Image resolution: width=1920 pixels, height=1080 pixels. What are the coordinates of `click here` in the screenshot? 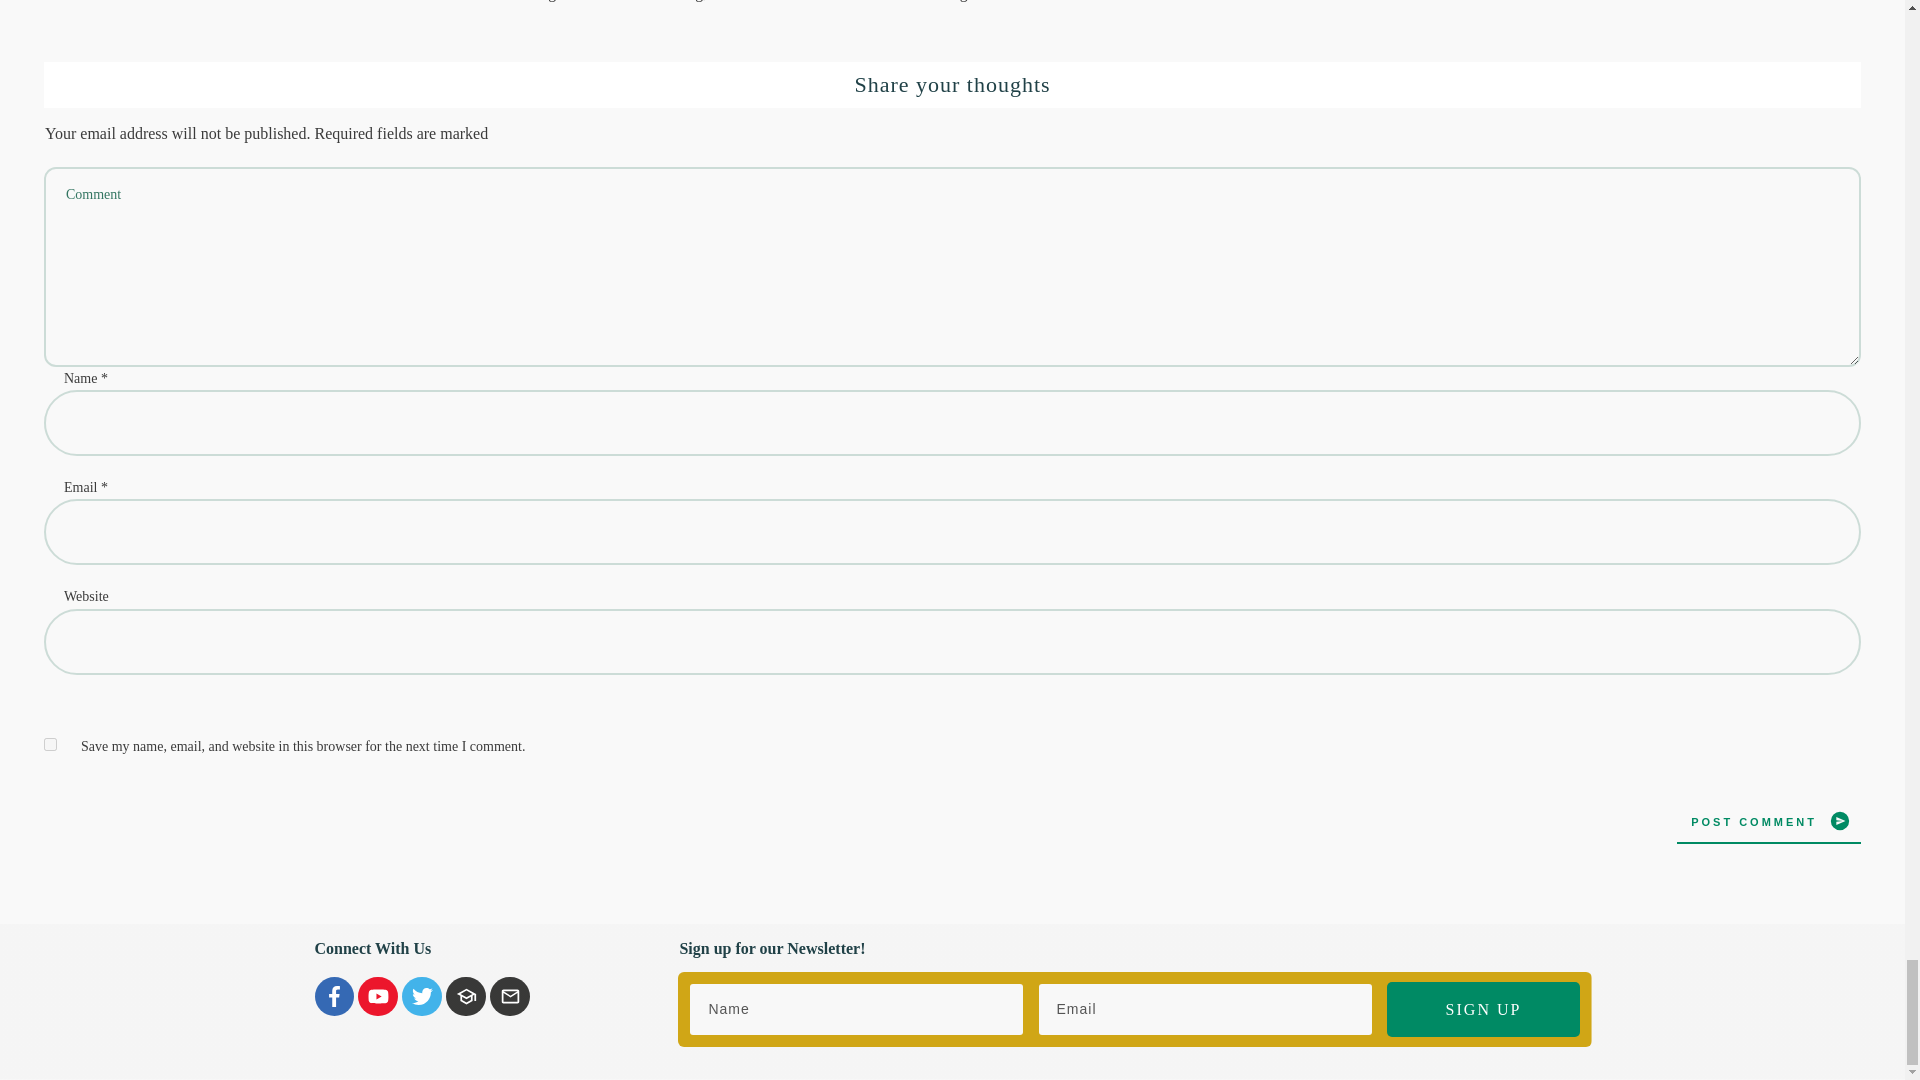 It's located at (744, 0).